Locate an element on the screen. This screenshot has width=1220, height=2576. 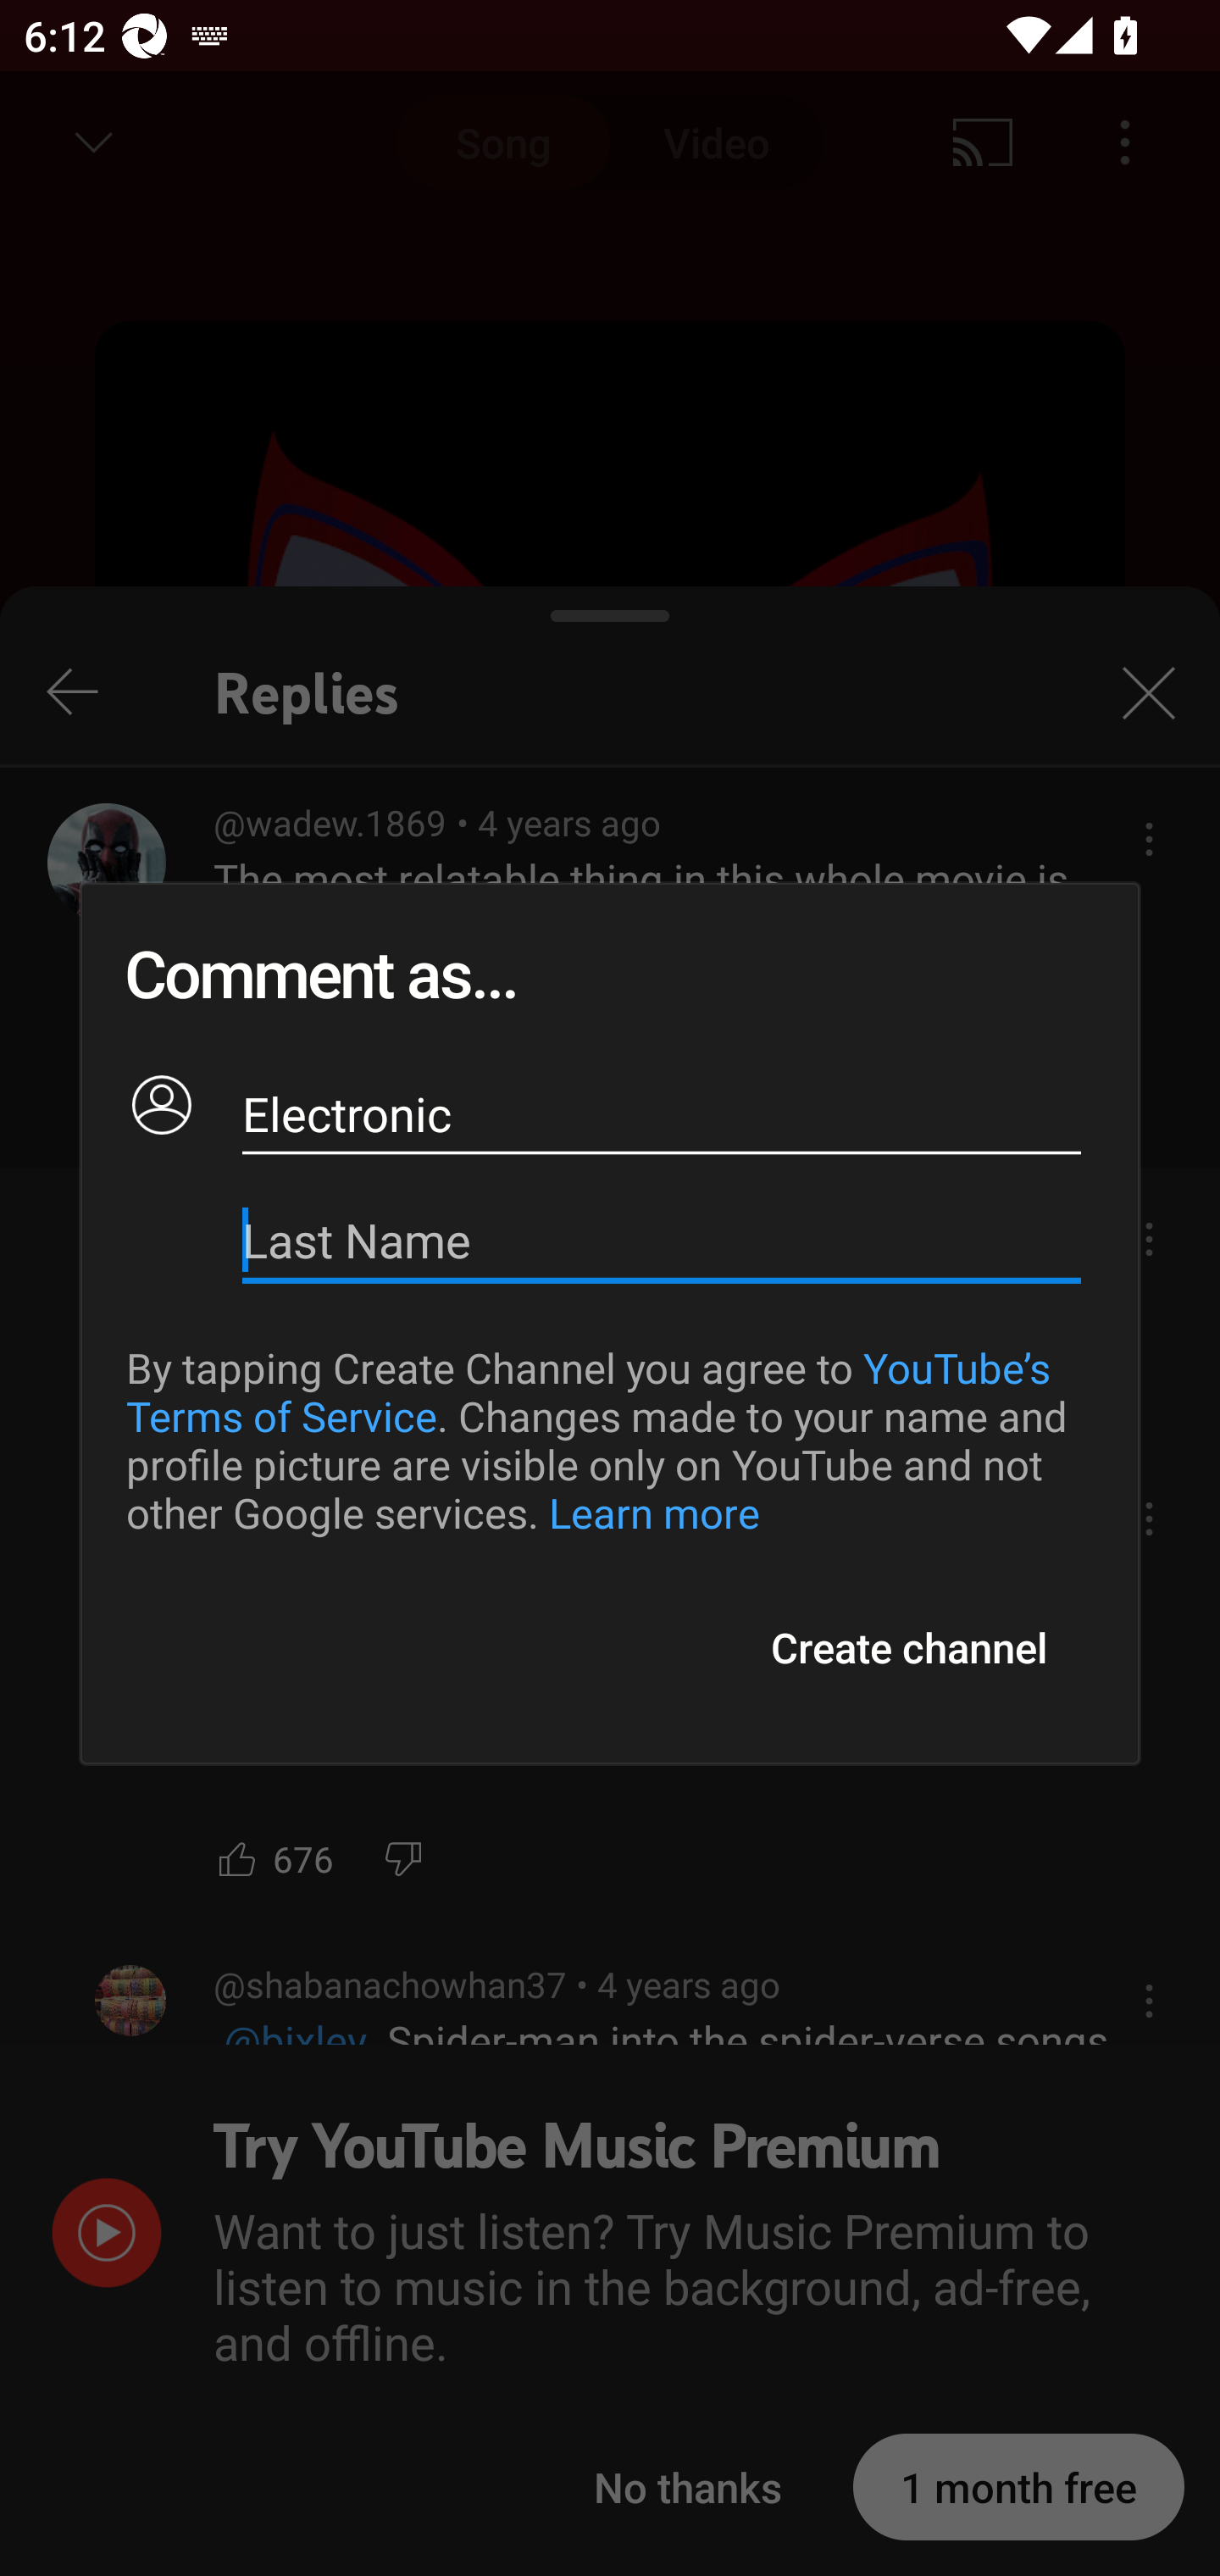
Electronic is located at coordinates (663, 1113).